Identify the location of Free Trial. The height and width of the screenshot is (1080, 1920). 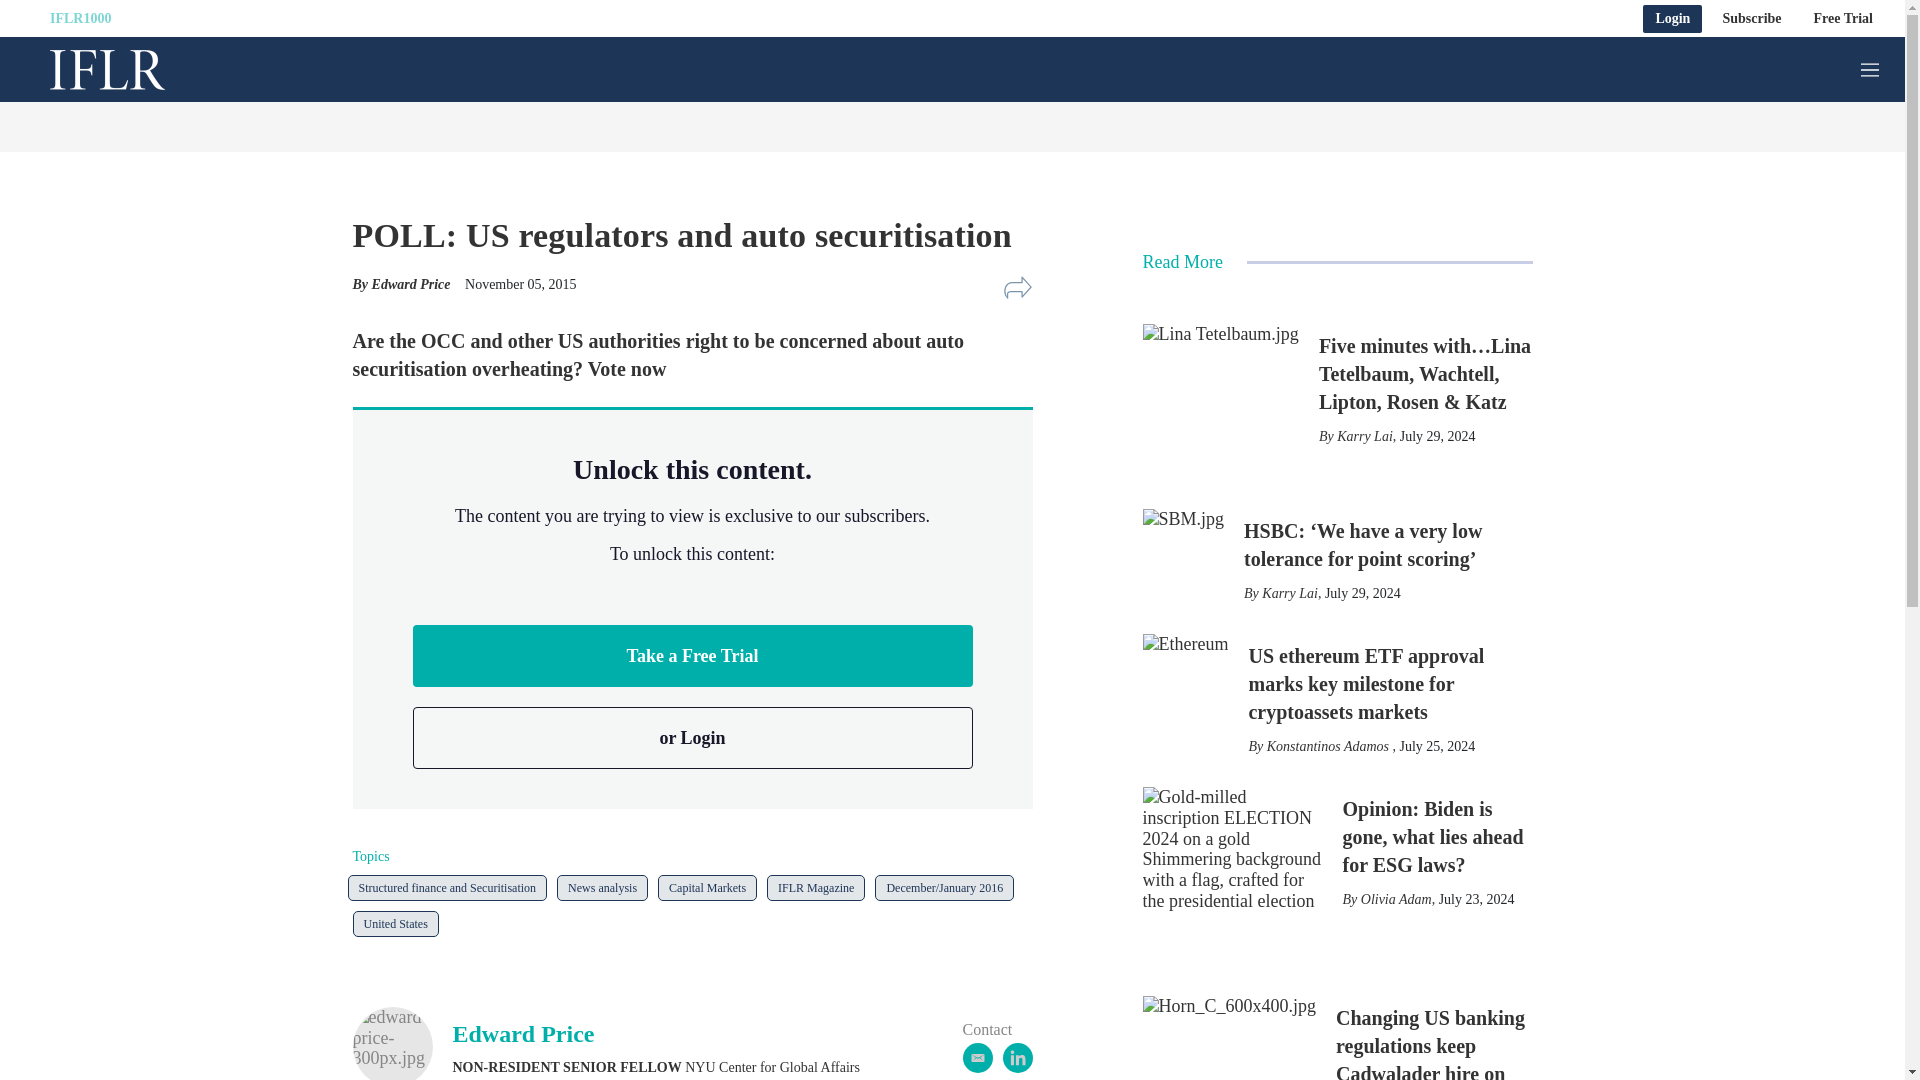
(1844, 18).